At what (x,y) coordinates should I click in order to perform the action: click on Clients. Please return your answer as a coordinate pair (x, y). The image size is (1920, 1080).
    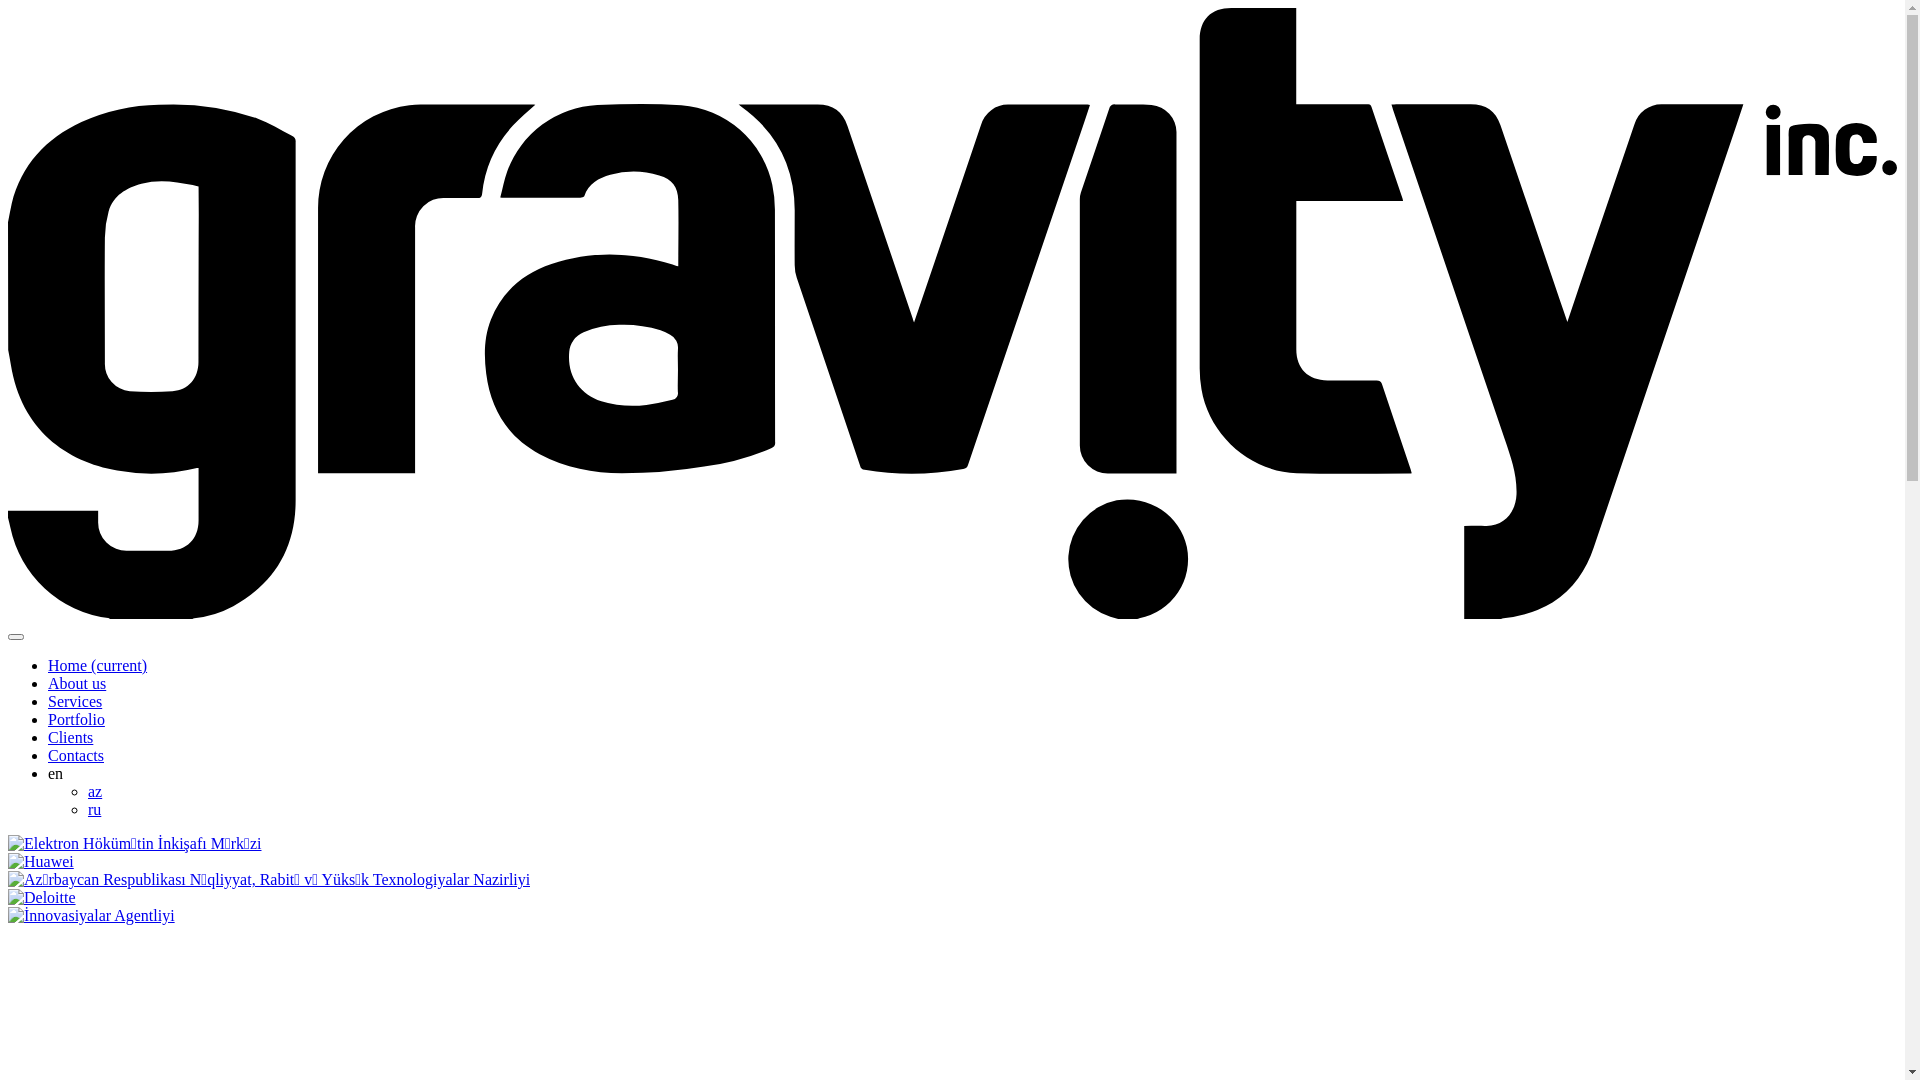
    Looking at the image, I should click on (70, 738).